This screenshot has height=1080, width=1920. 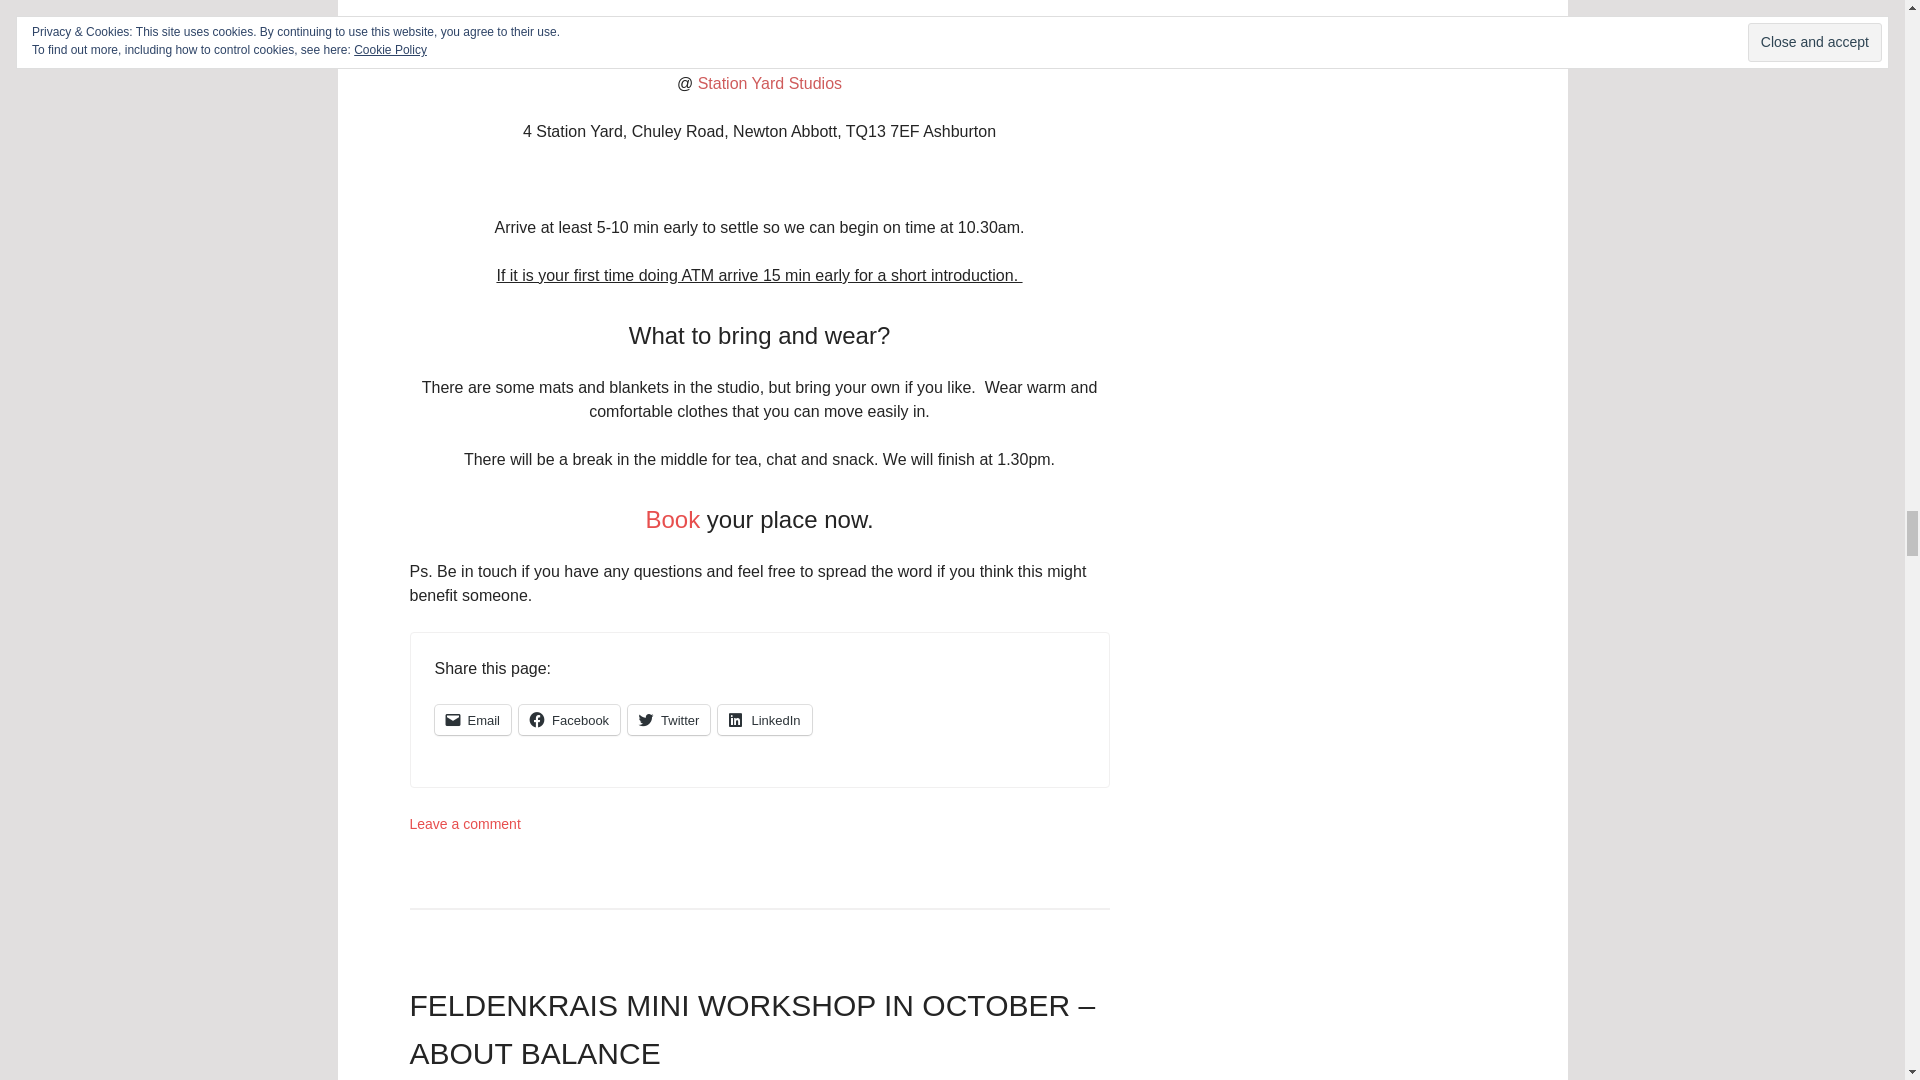 I want to click on Click to share on Twitter, so click(x=668, y=720).